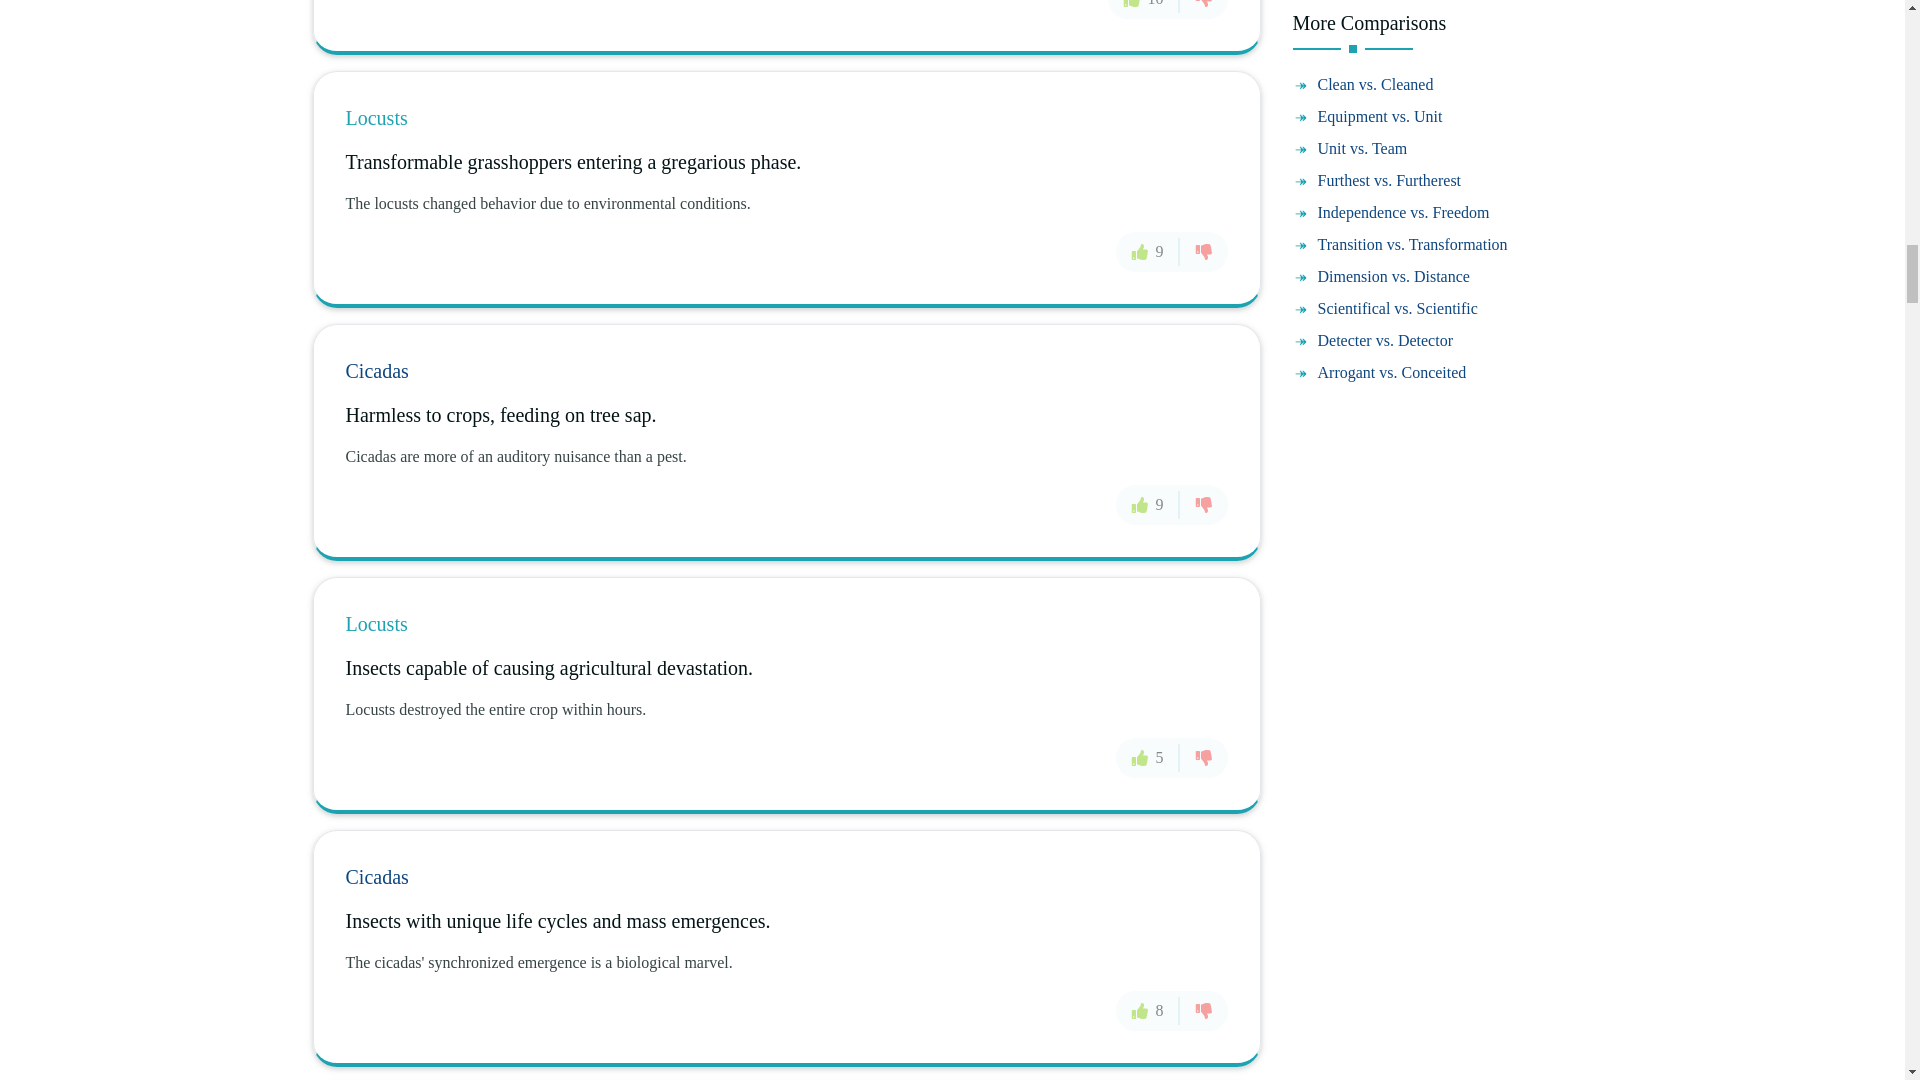 The height and width of the screenshot is (1080, 1920). I want to click on 10, so click(1144, 9).